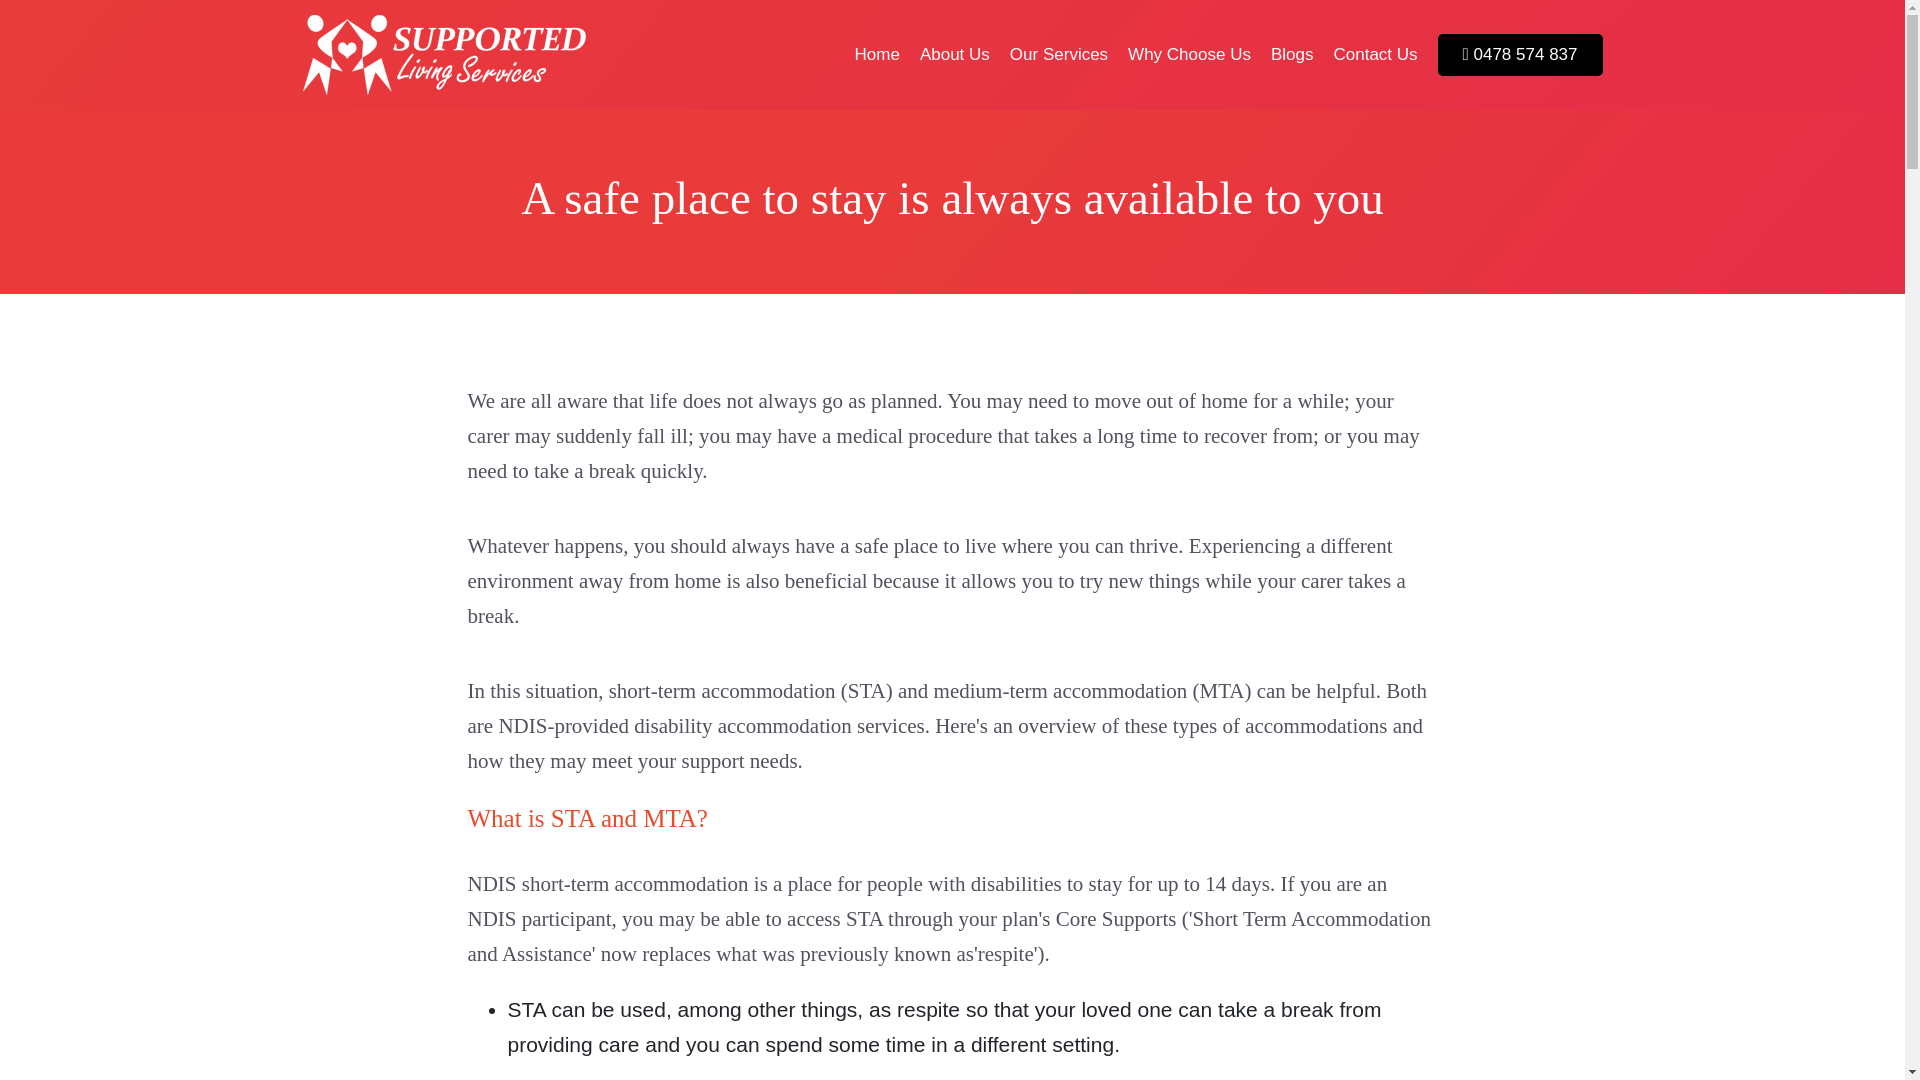  I want to click on About Us, so click(954, 54).